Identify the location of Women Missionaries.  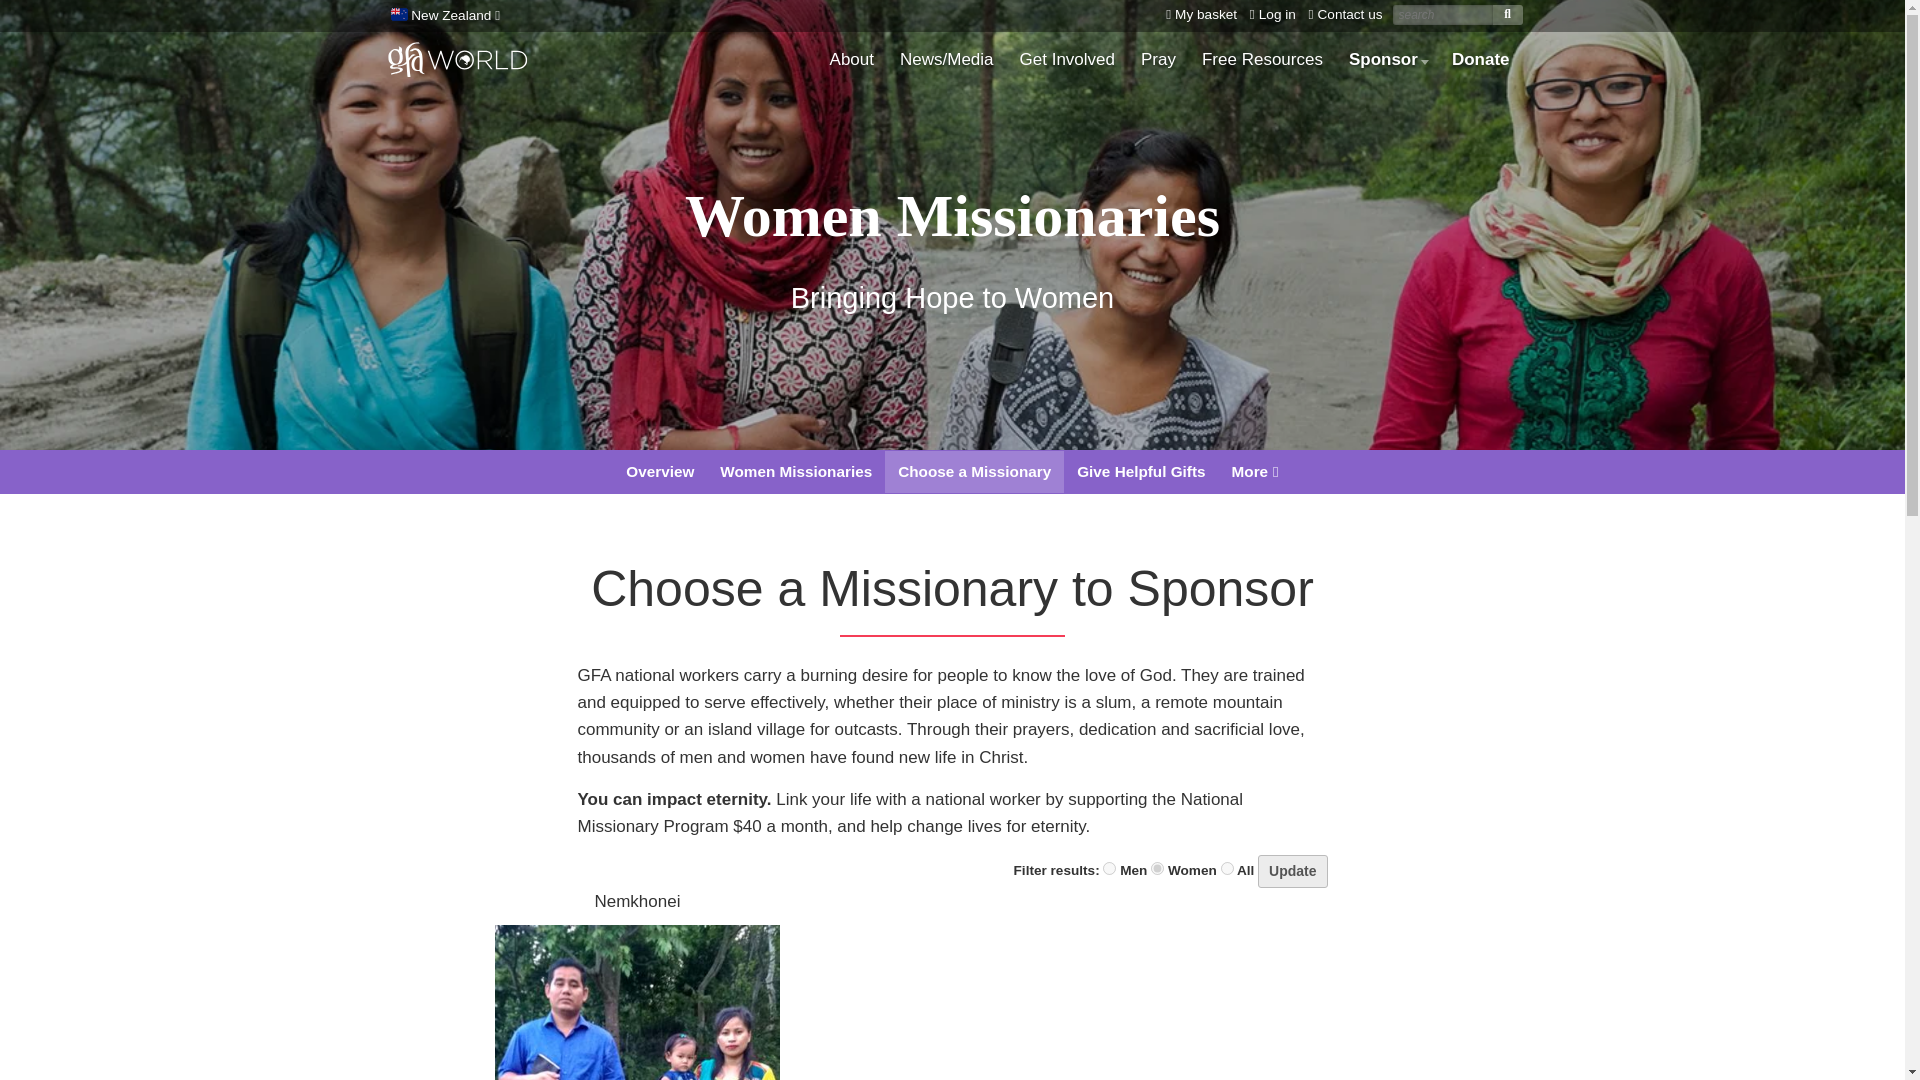
(796, 472).